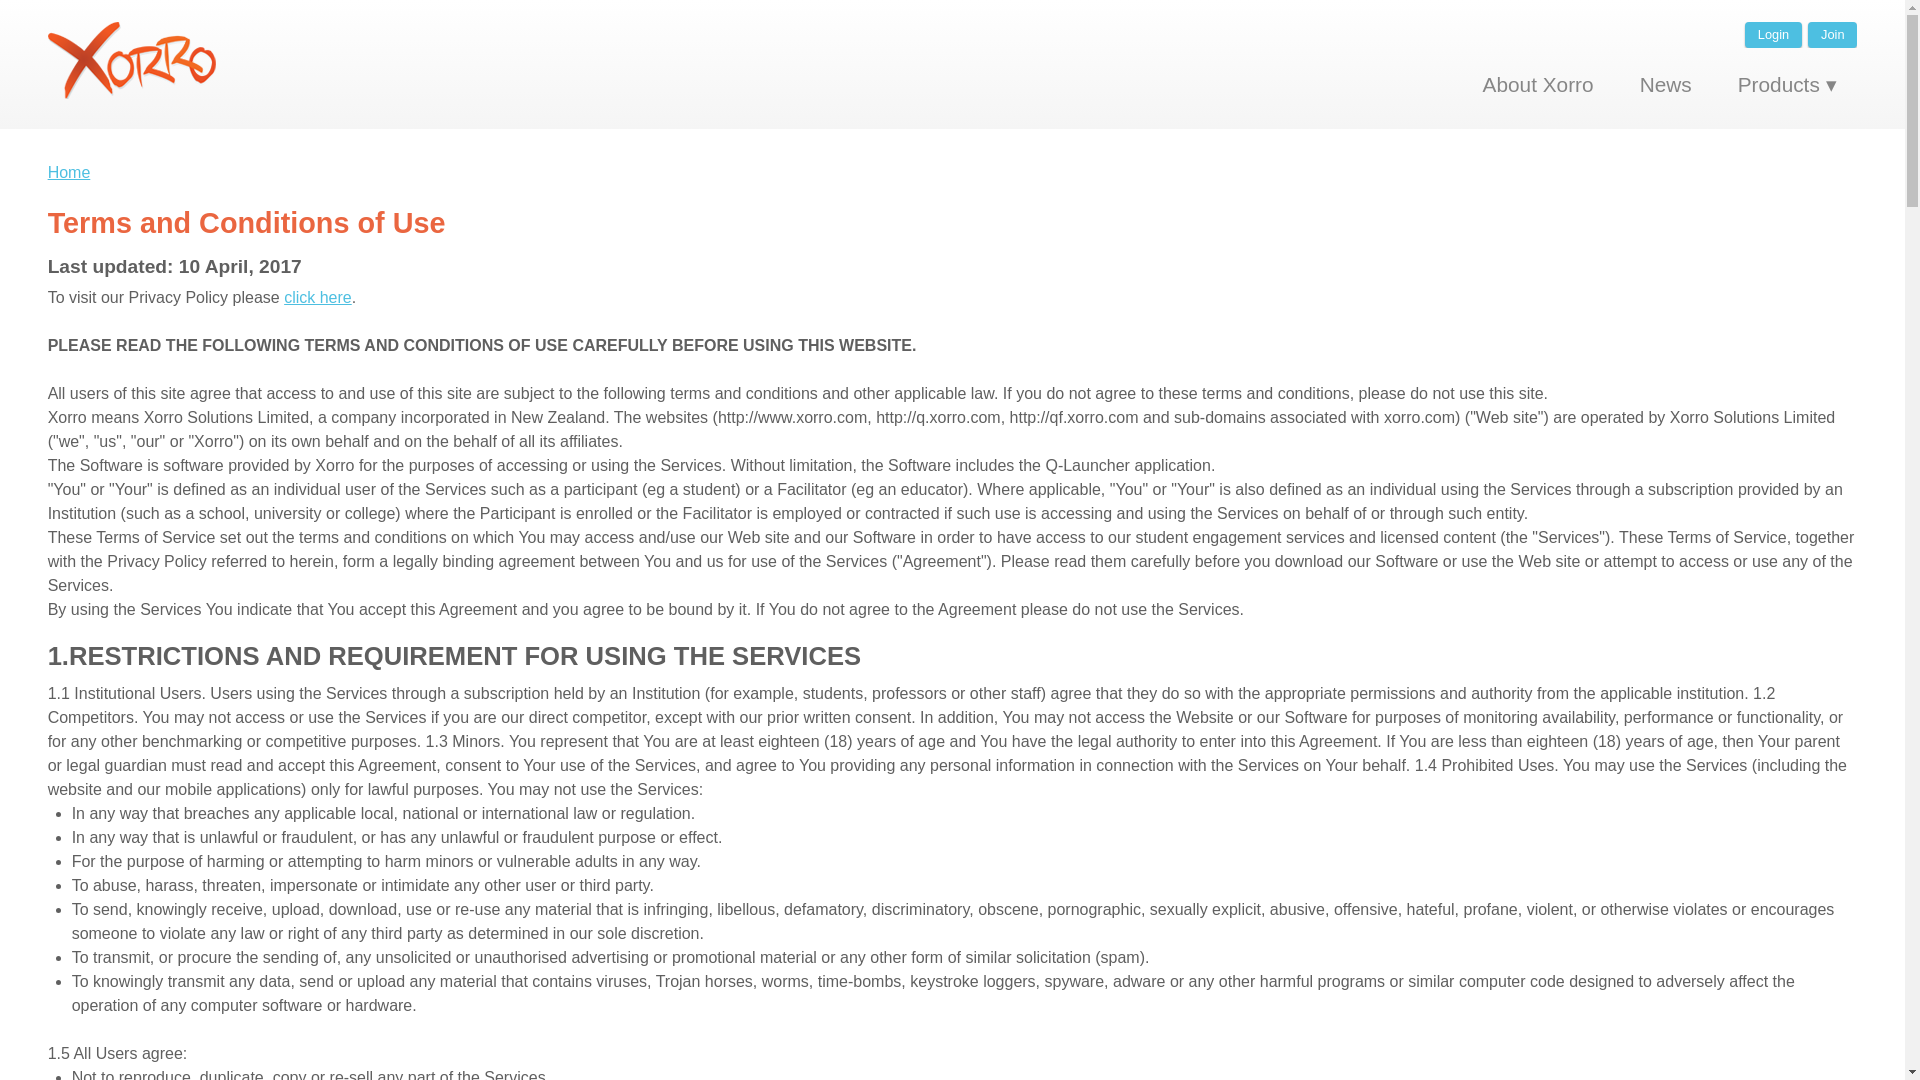 The width and height of the screenshot is (1920, 1080). What do you see at coordinates (1665, 84) in the screenshot?
I see `News` at bounding box center [1665, 84].